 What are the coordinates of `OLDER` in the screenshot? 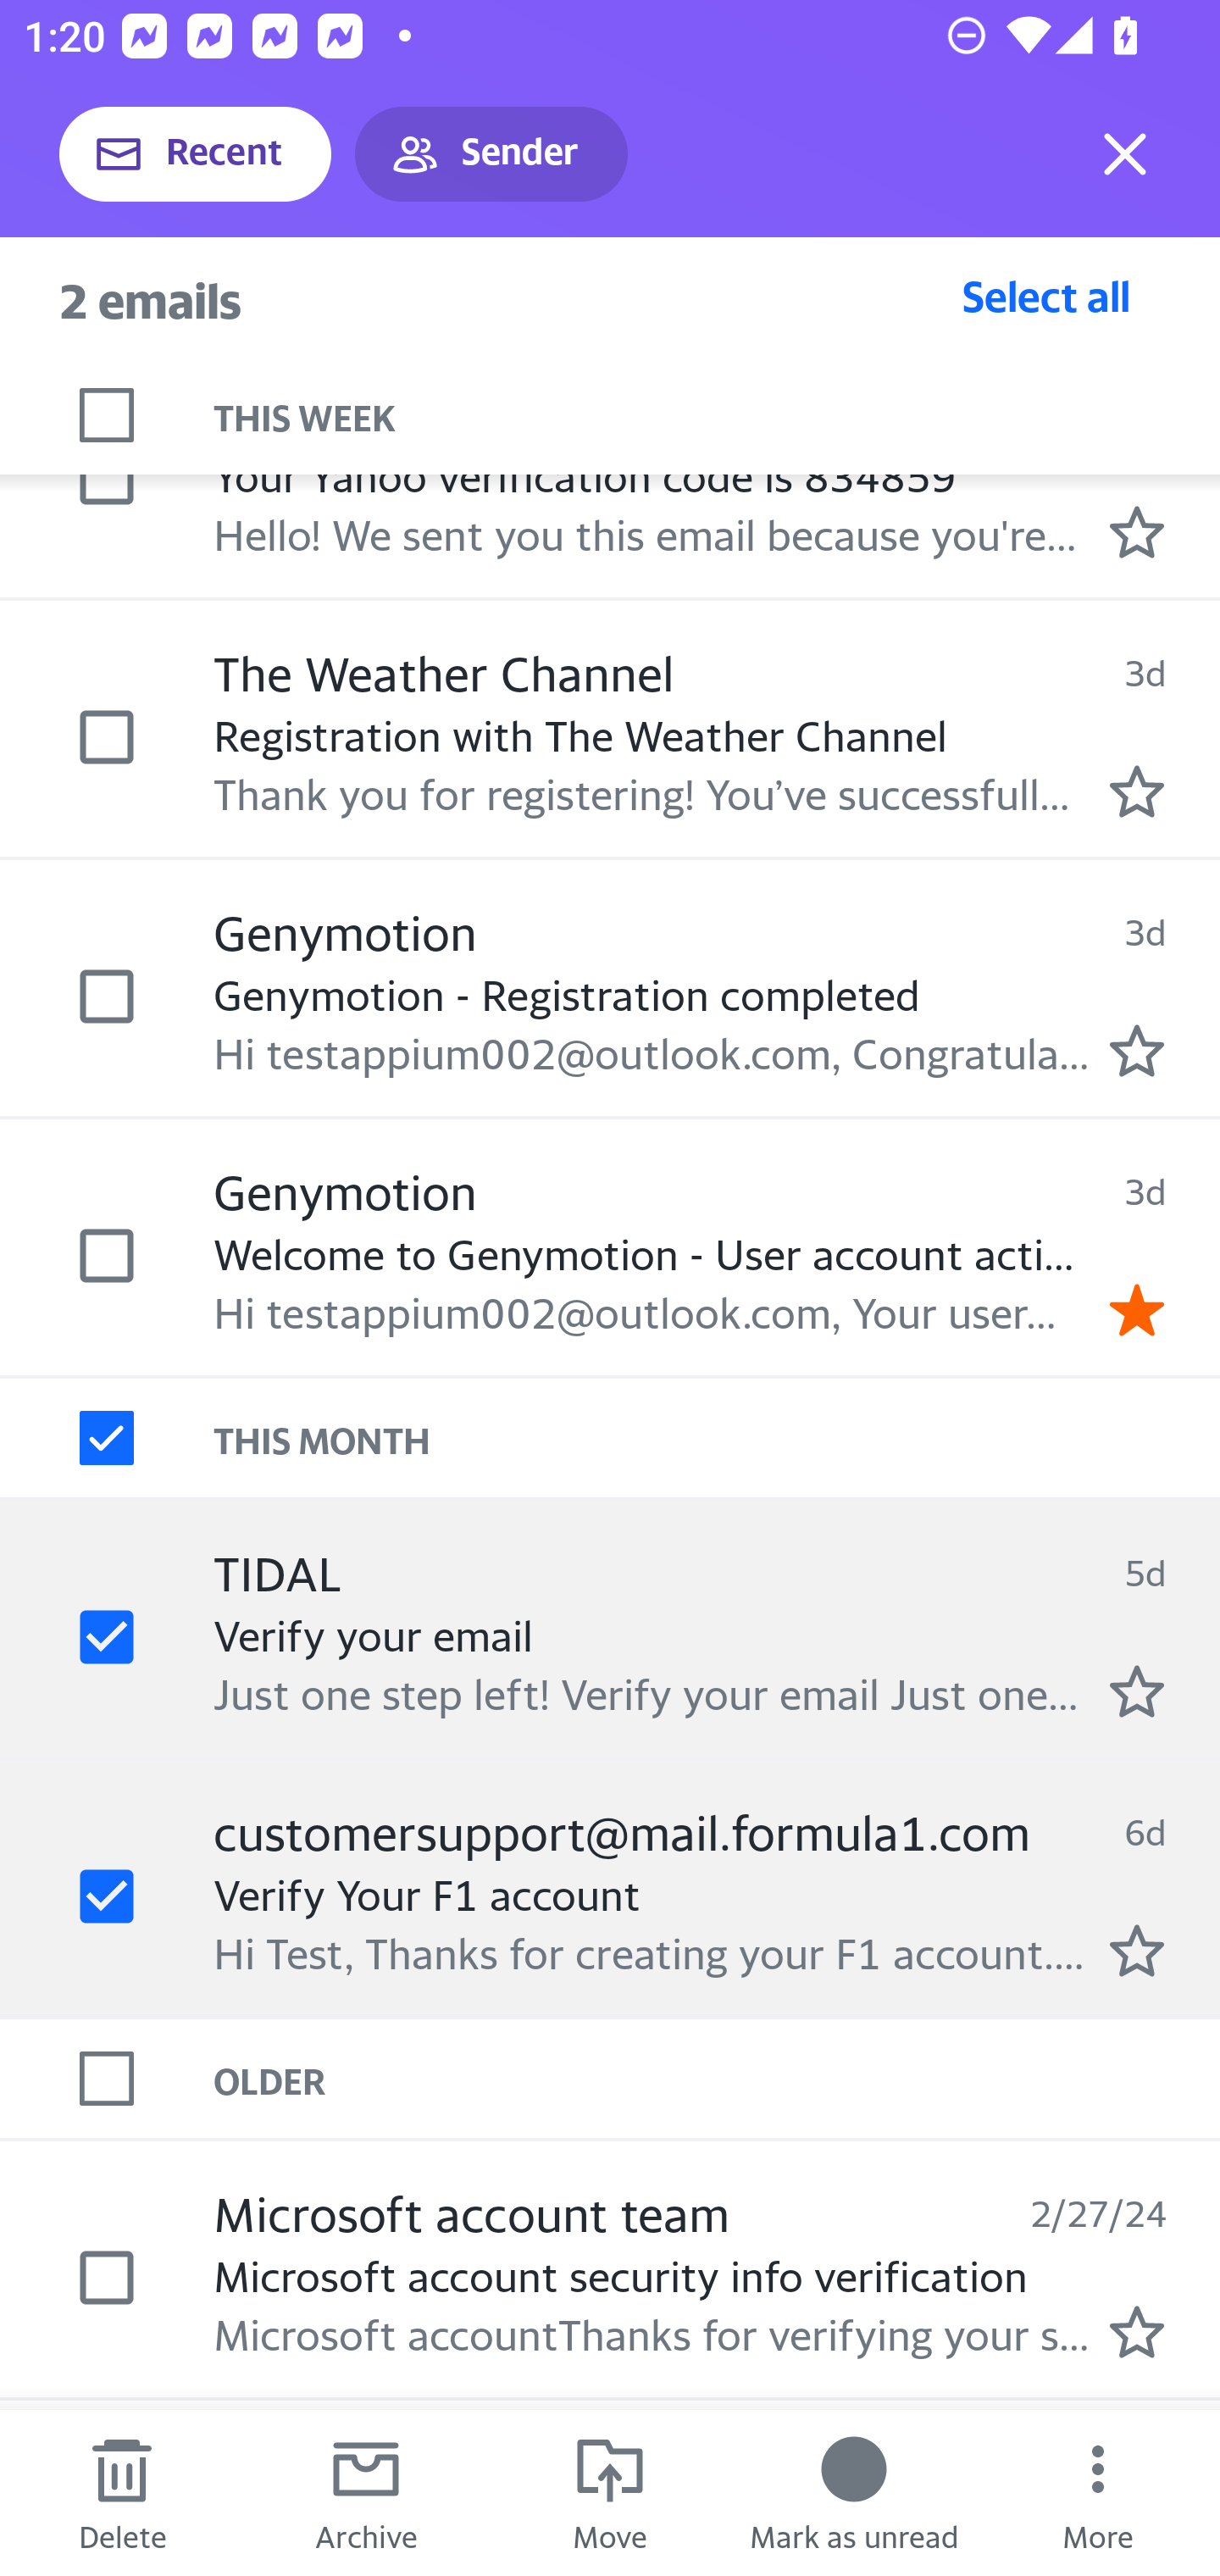 It's located at (717, 2077).